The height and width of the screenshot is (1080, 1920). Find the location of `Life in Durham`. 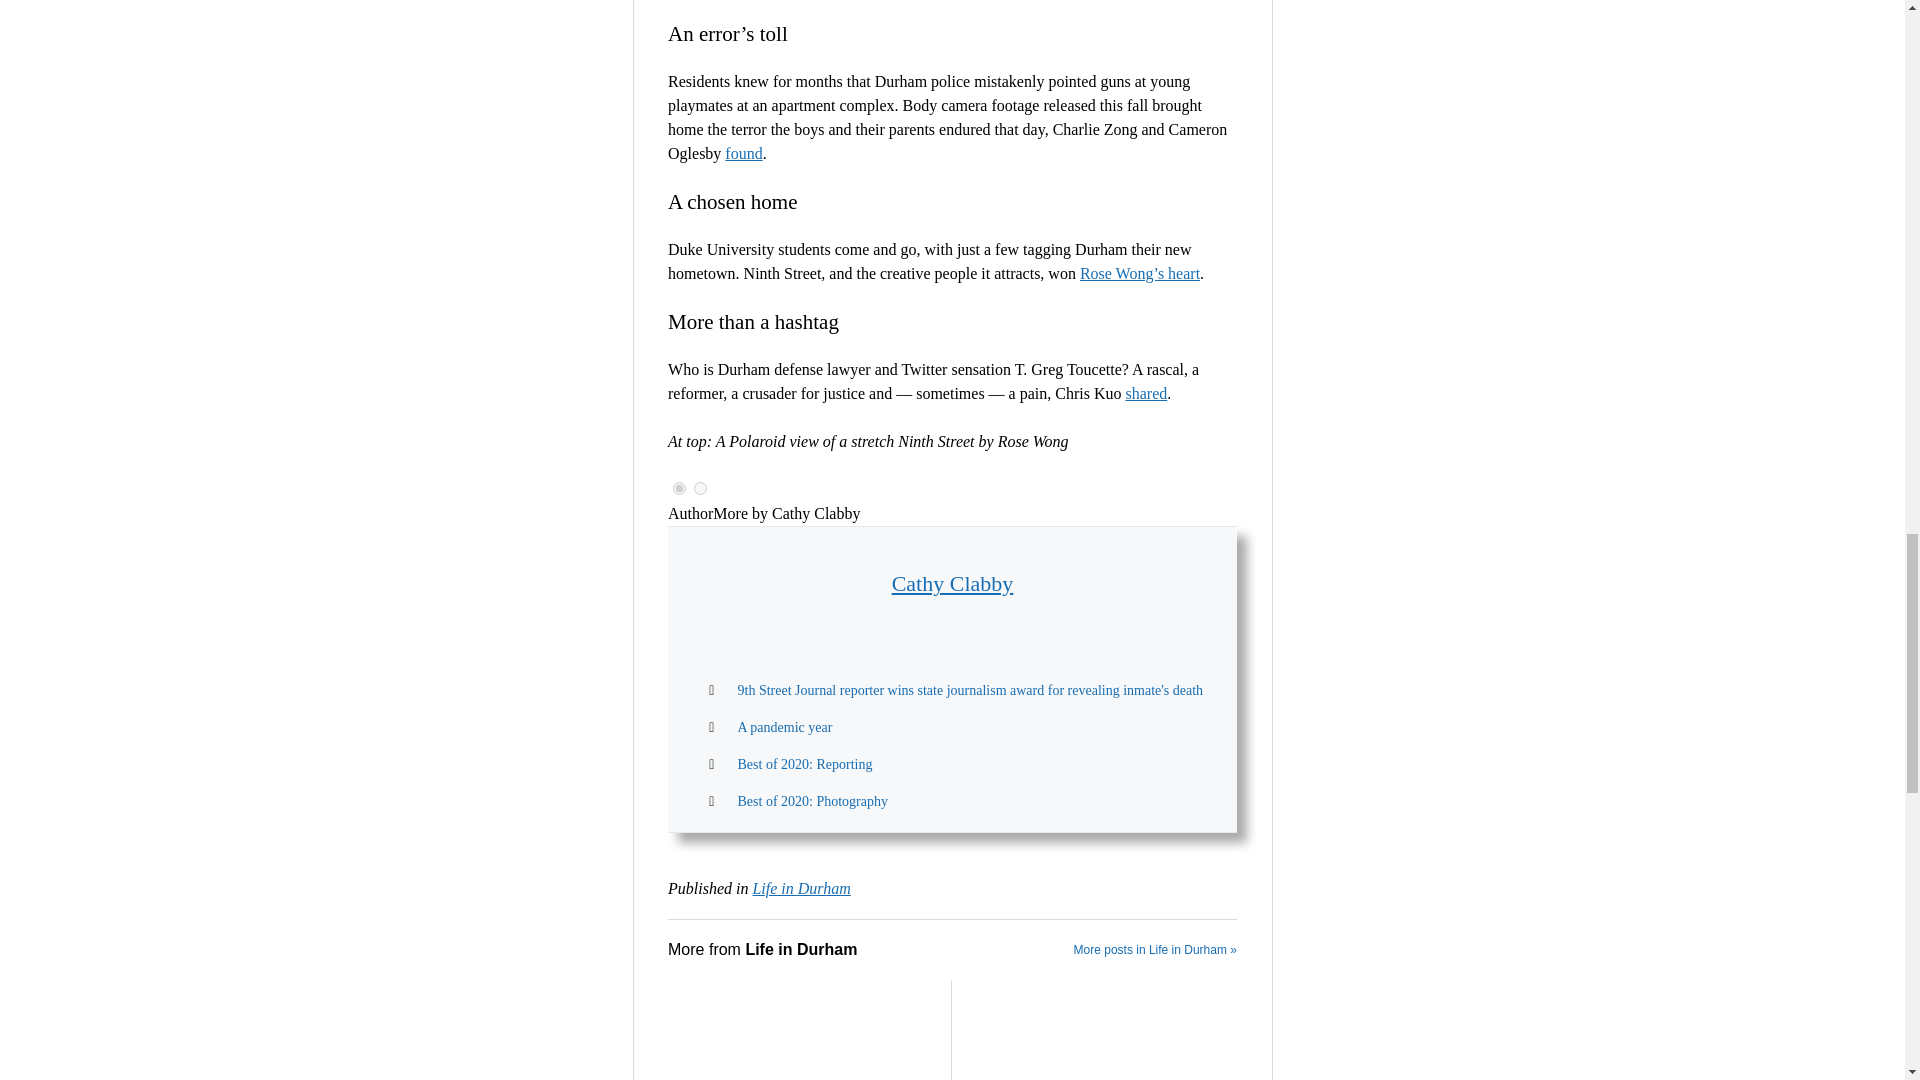

Life in Durham is located at coordinates (801, 888).